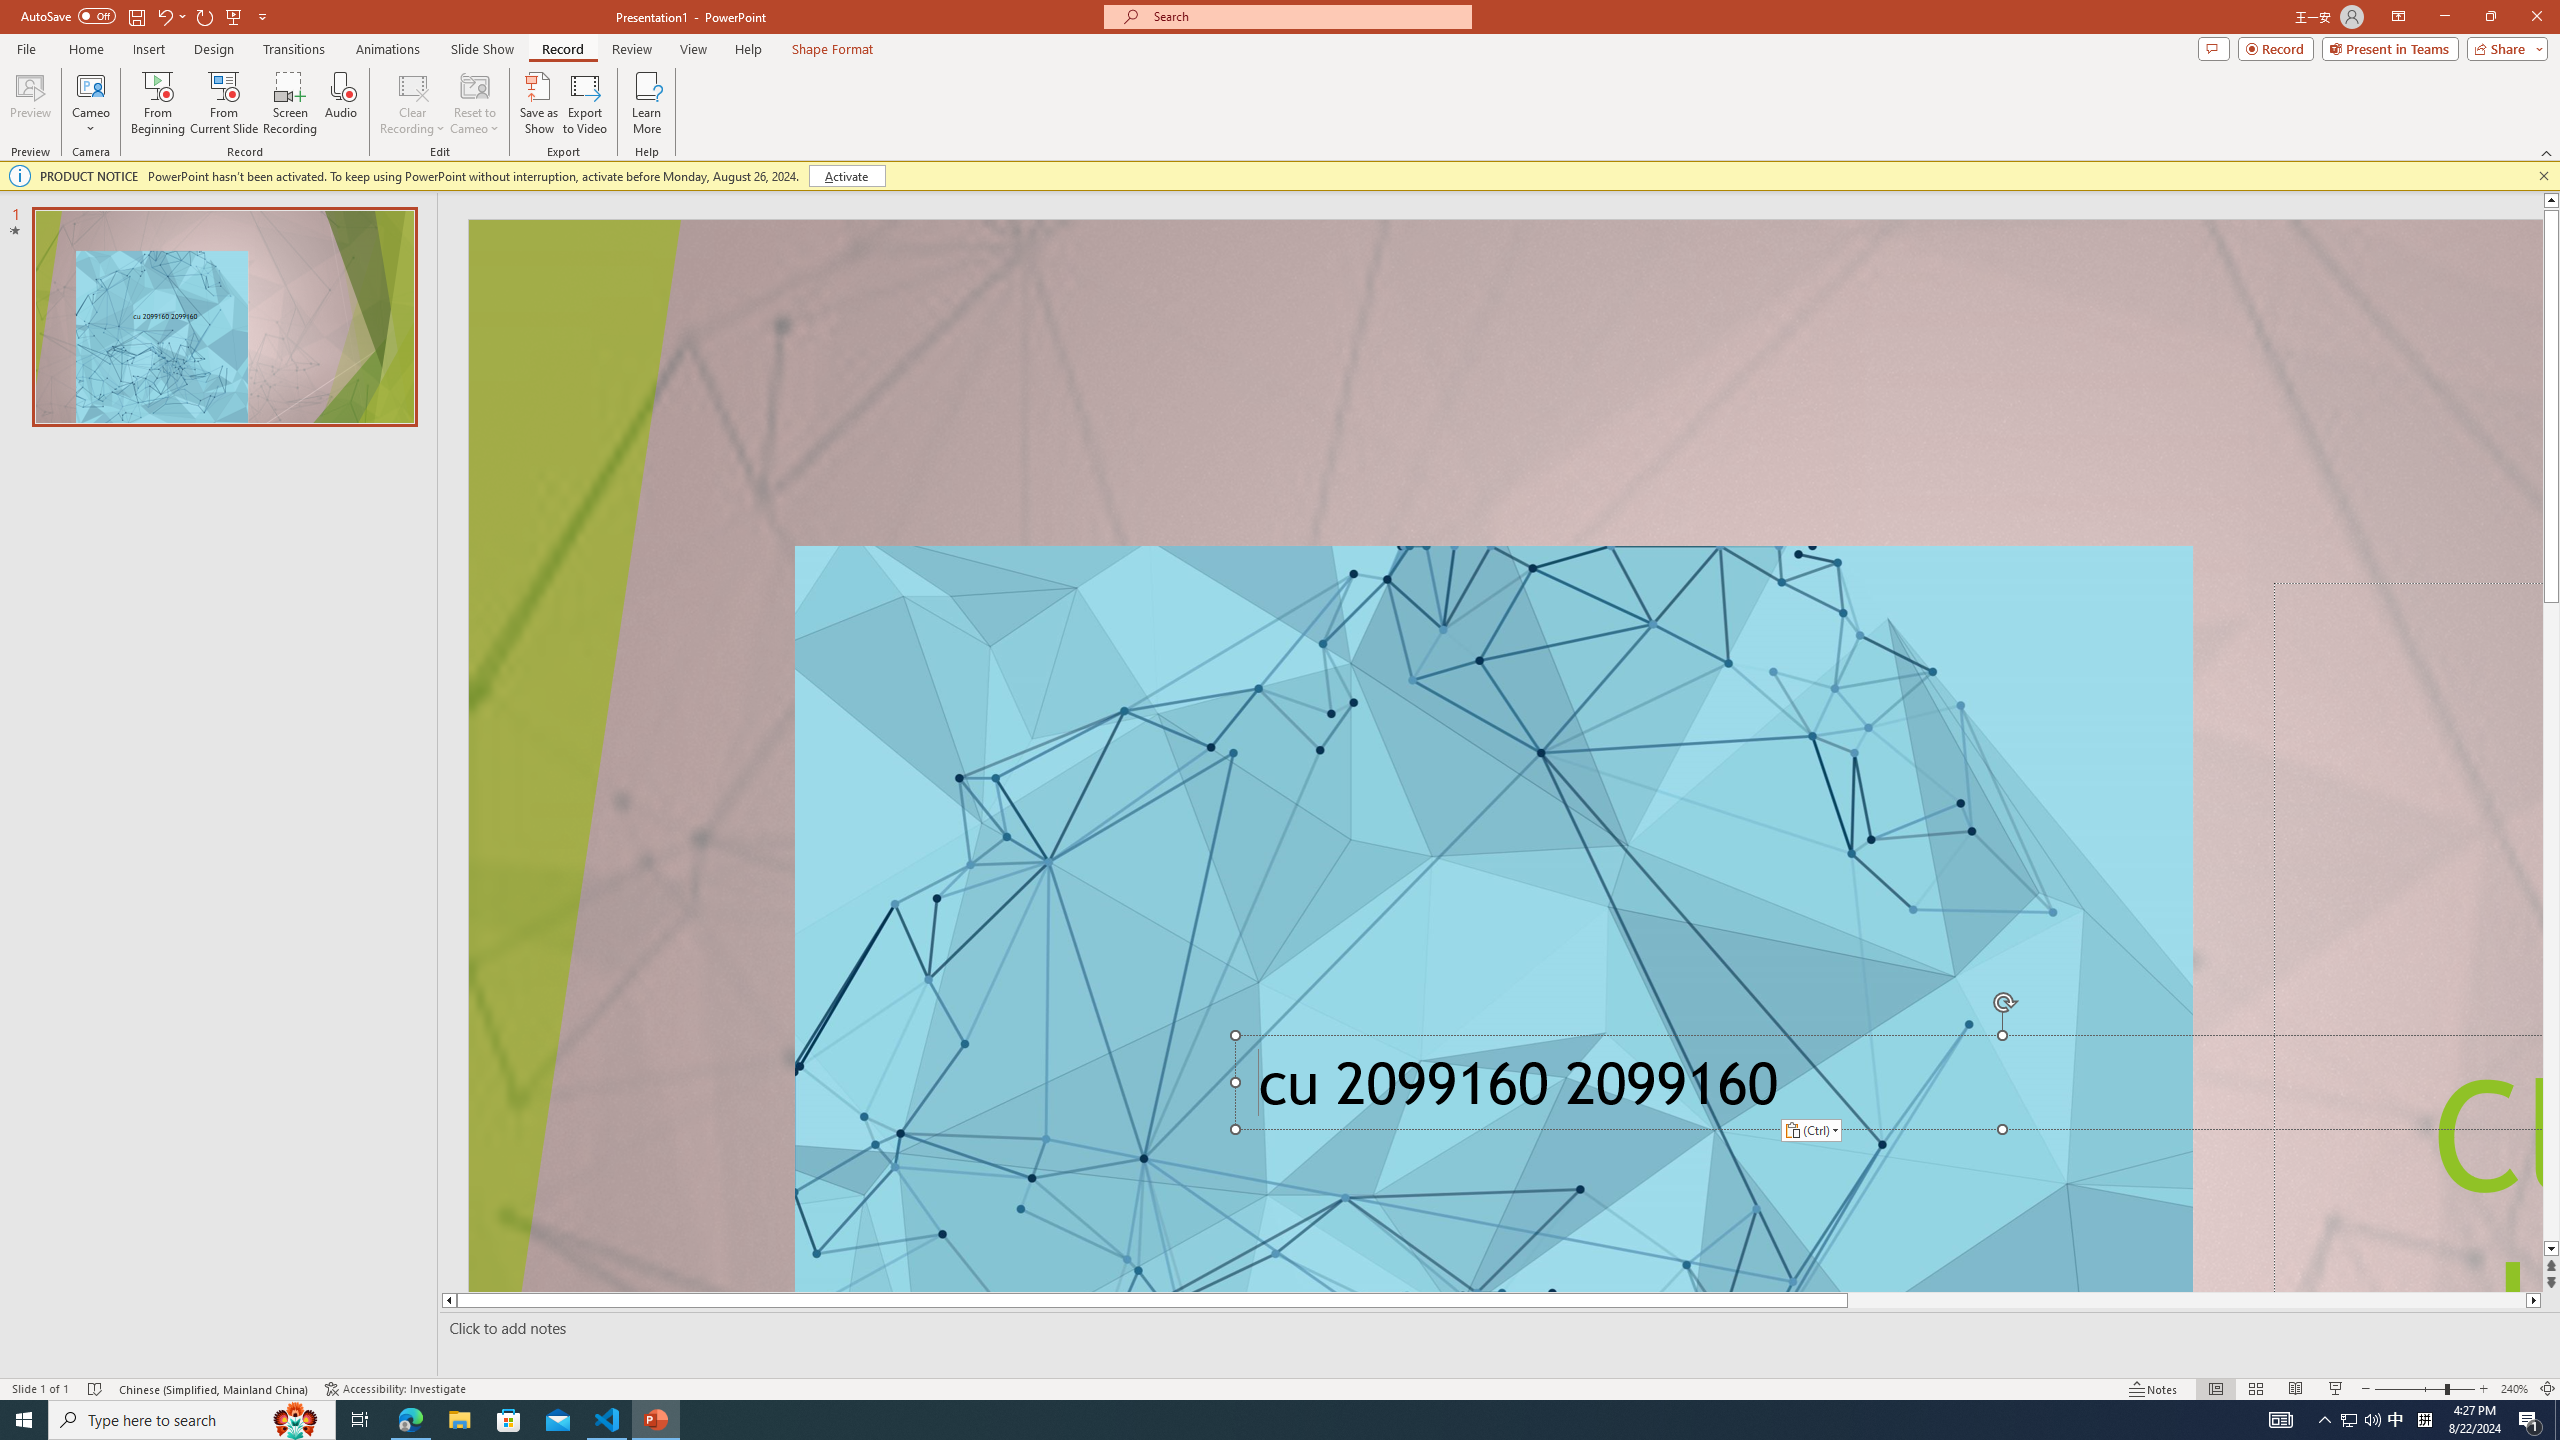 The width and height of the screenshot is (2560, 1440). Describe the element at coordinates (846, 176) in the screenshot. I see `Activate` at that location.